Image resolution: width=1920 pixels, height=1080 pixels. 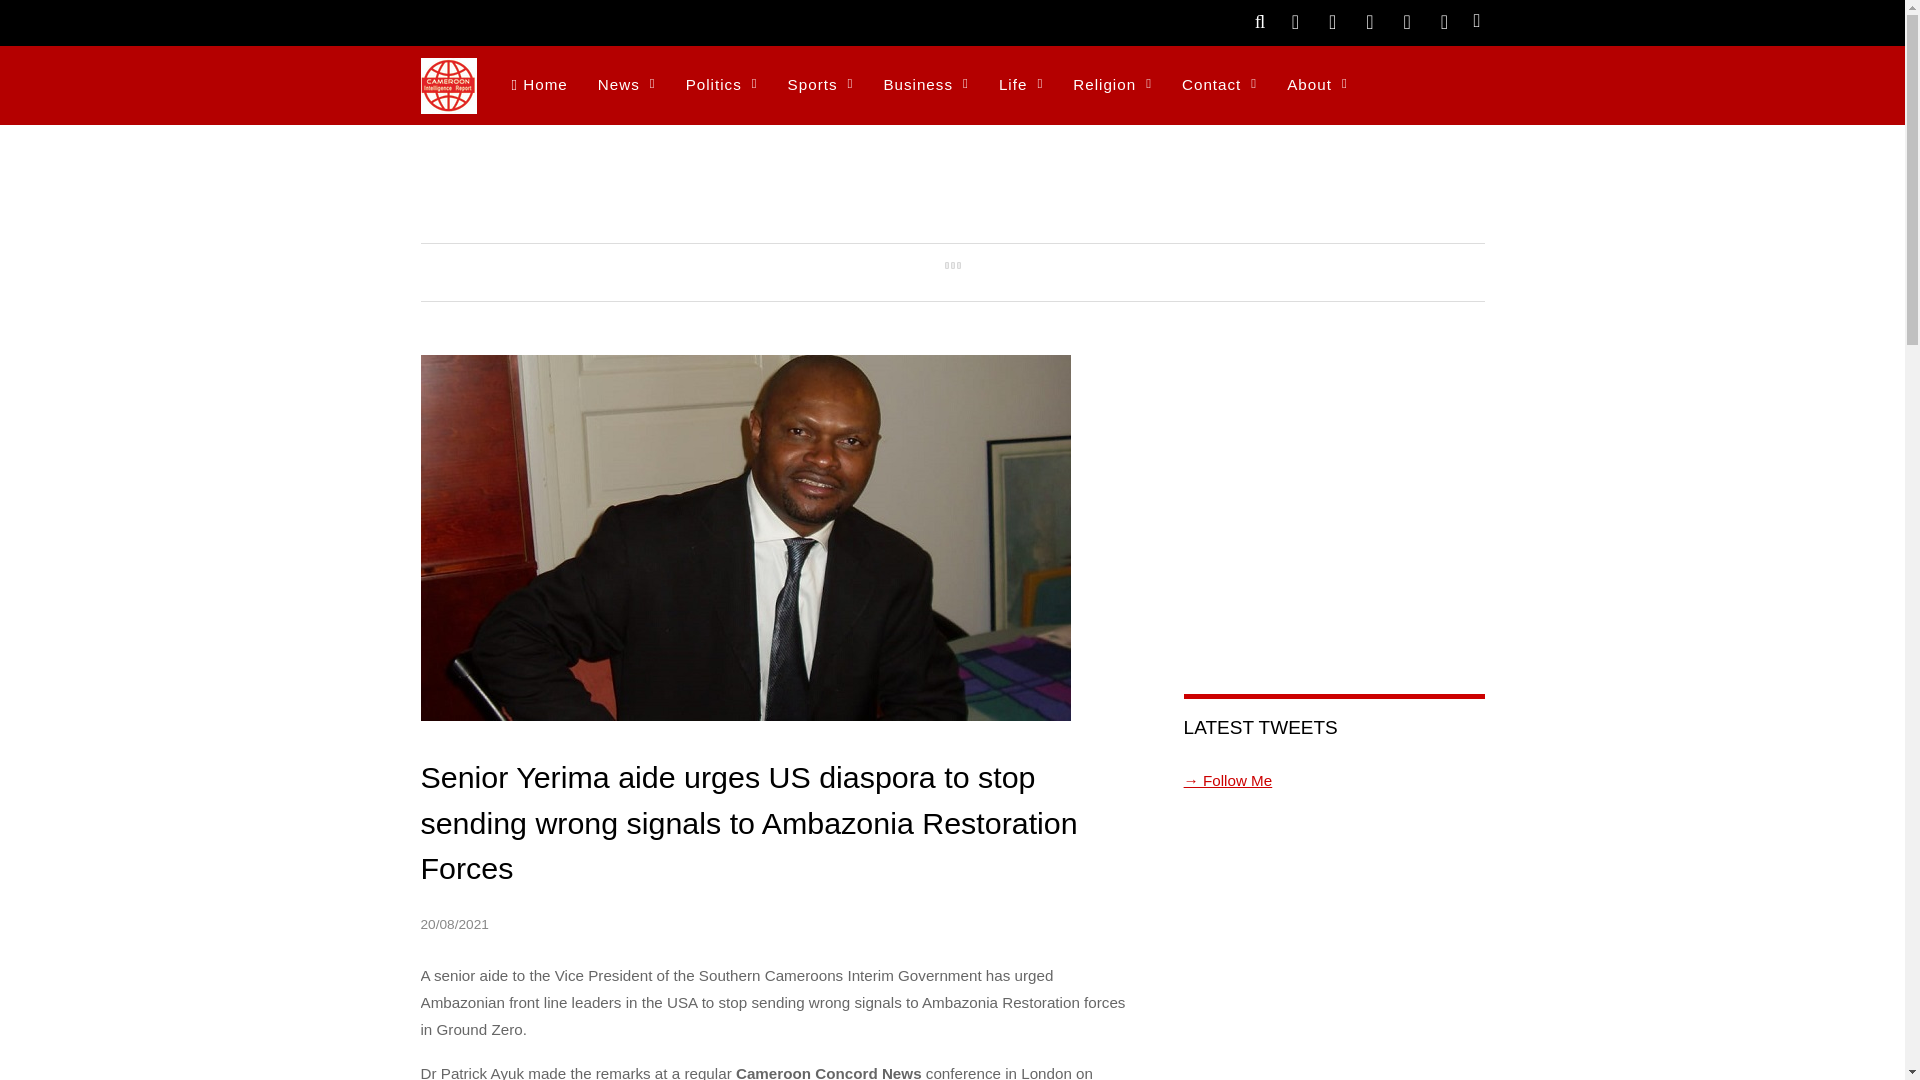 What do you see at coordinates (821, 86) in the screenshot?
I see `Sports` at bounding box center [821, 86].